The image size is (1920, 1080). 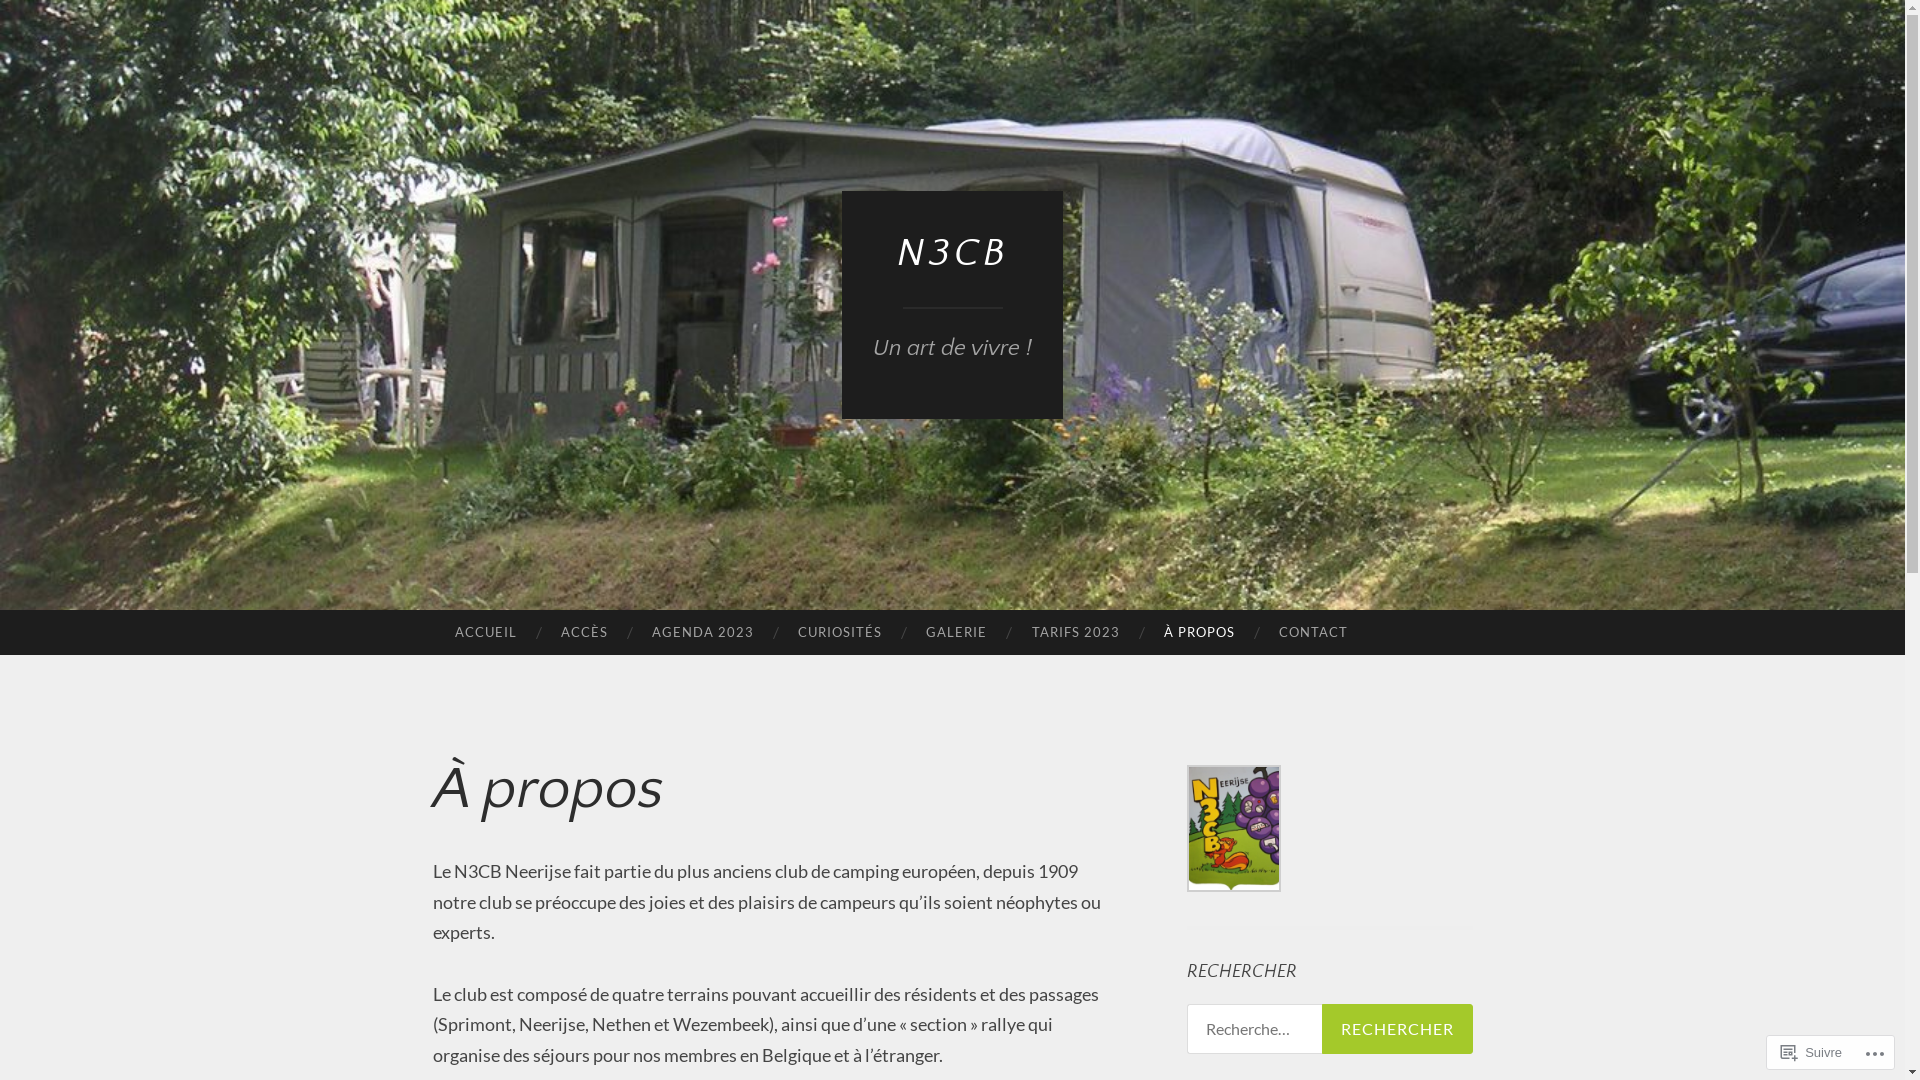 I want to click on ACCUEIL, so click(x=485, y=633).